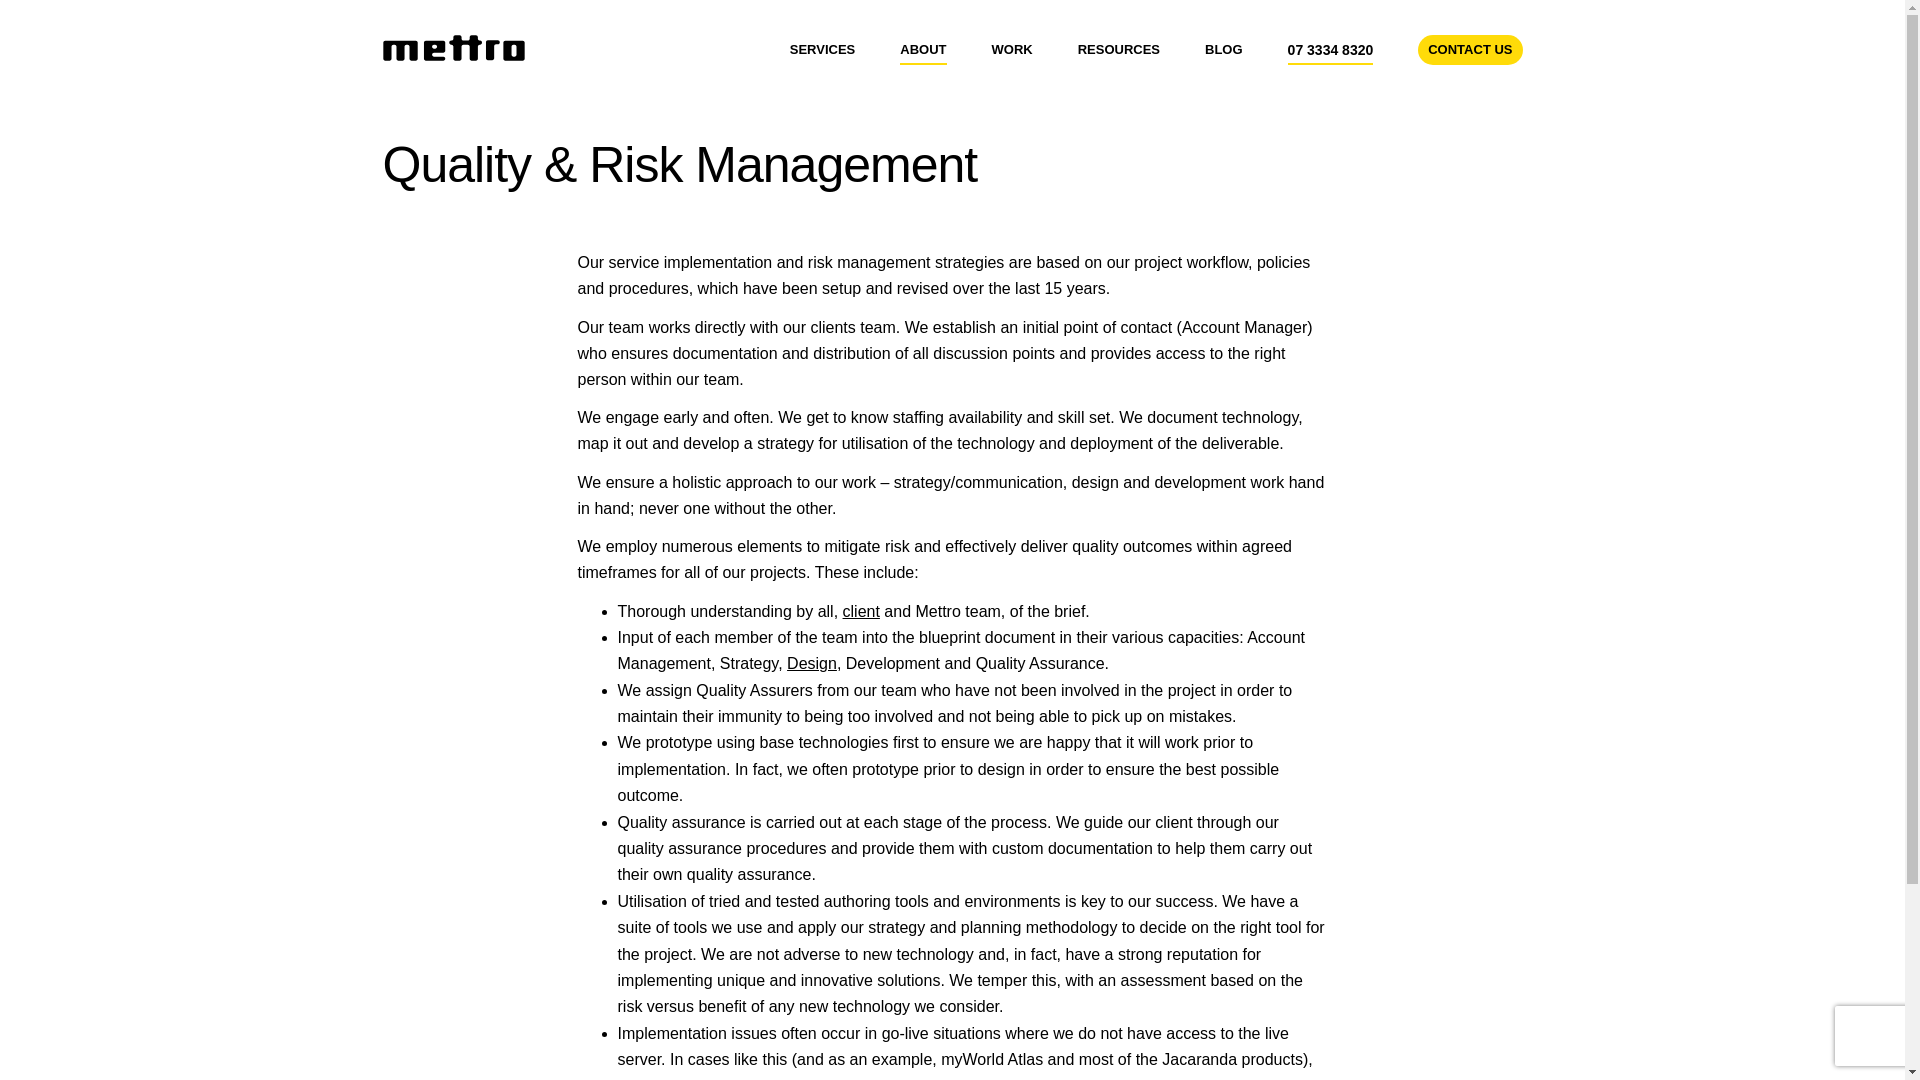 The width and height of the screenshot is (1920, 1080). I want to click on ABOUT, so click(923, 49).